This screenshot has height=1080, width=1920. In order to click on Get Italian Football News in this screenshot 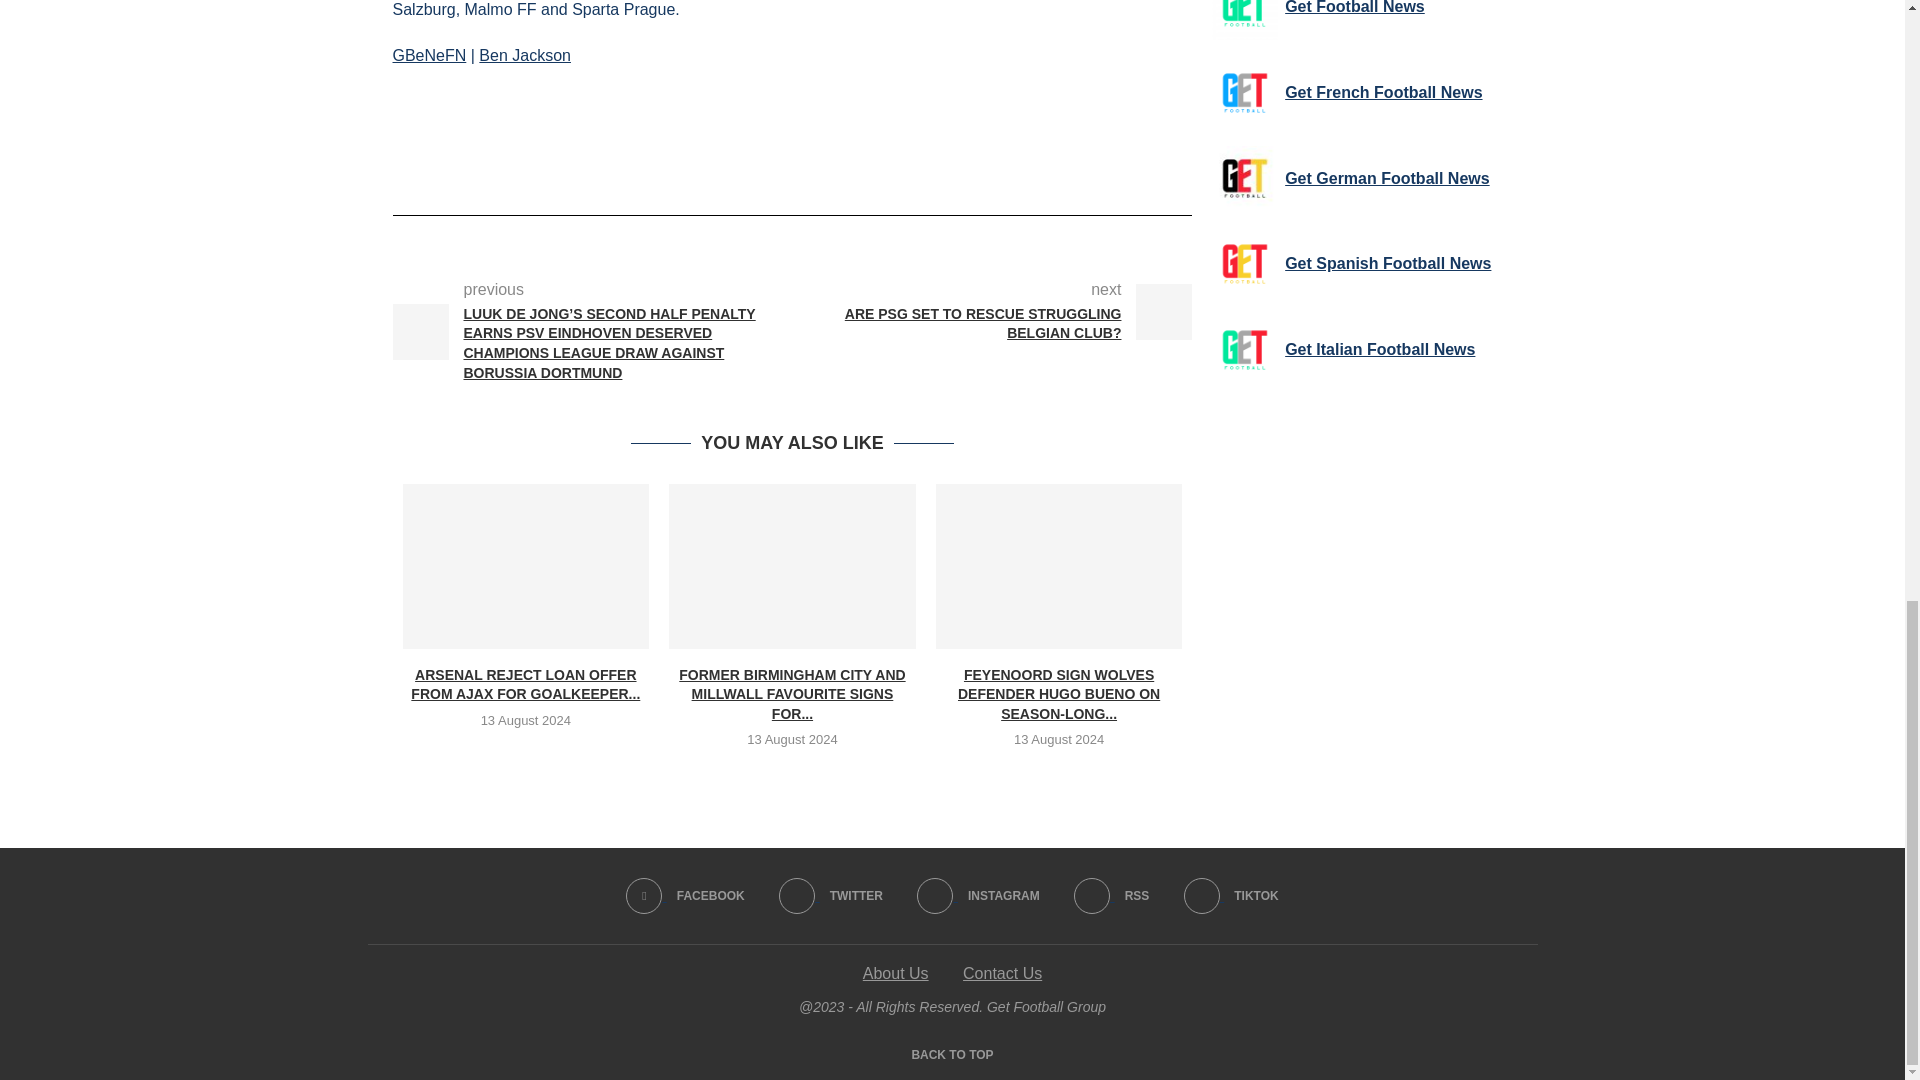, I will do `click(1244, 350)`.